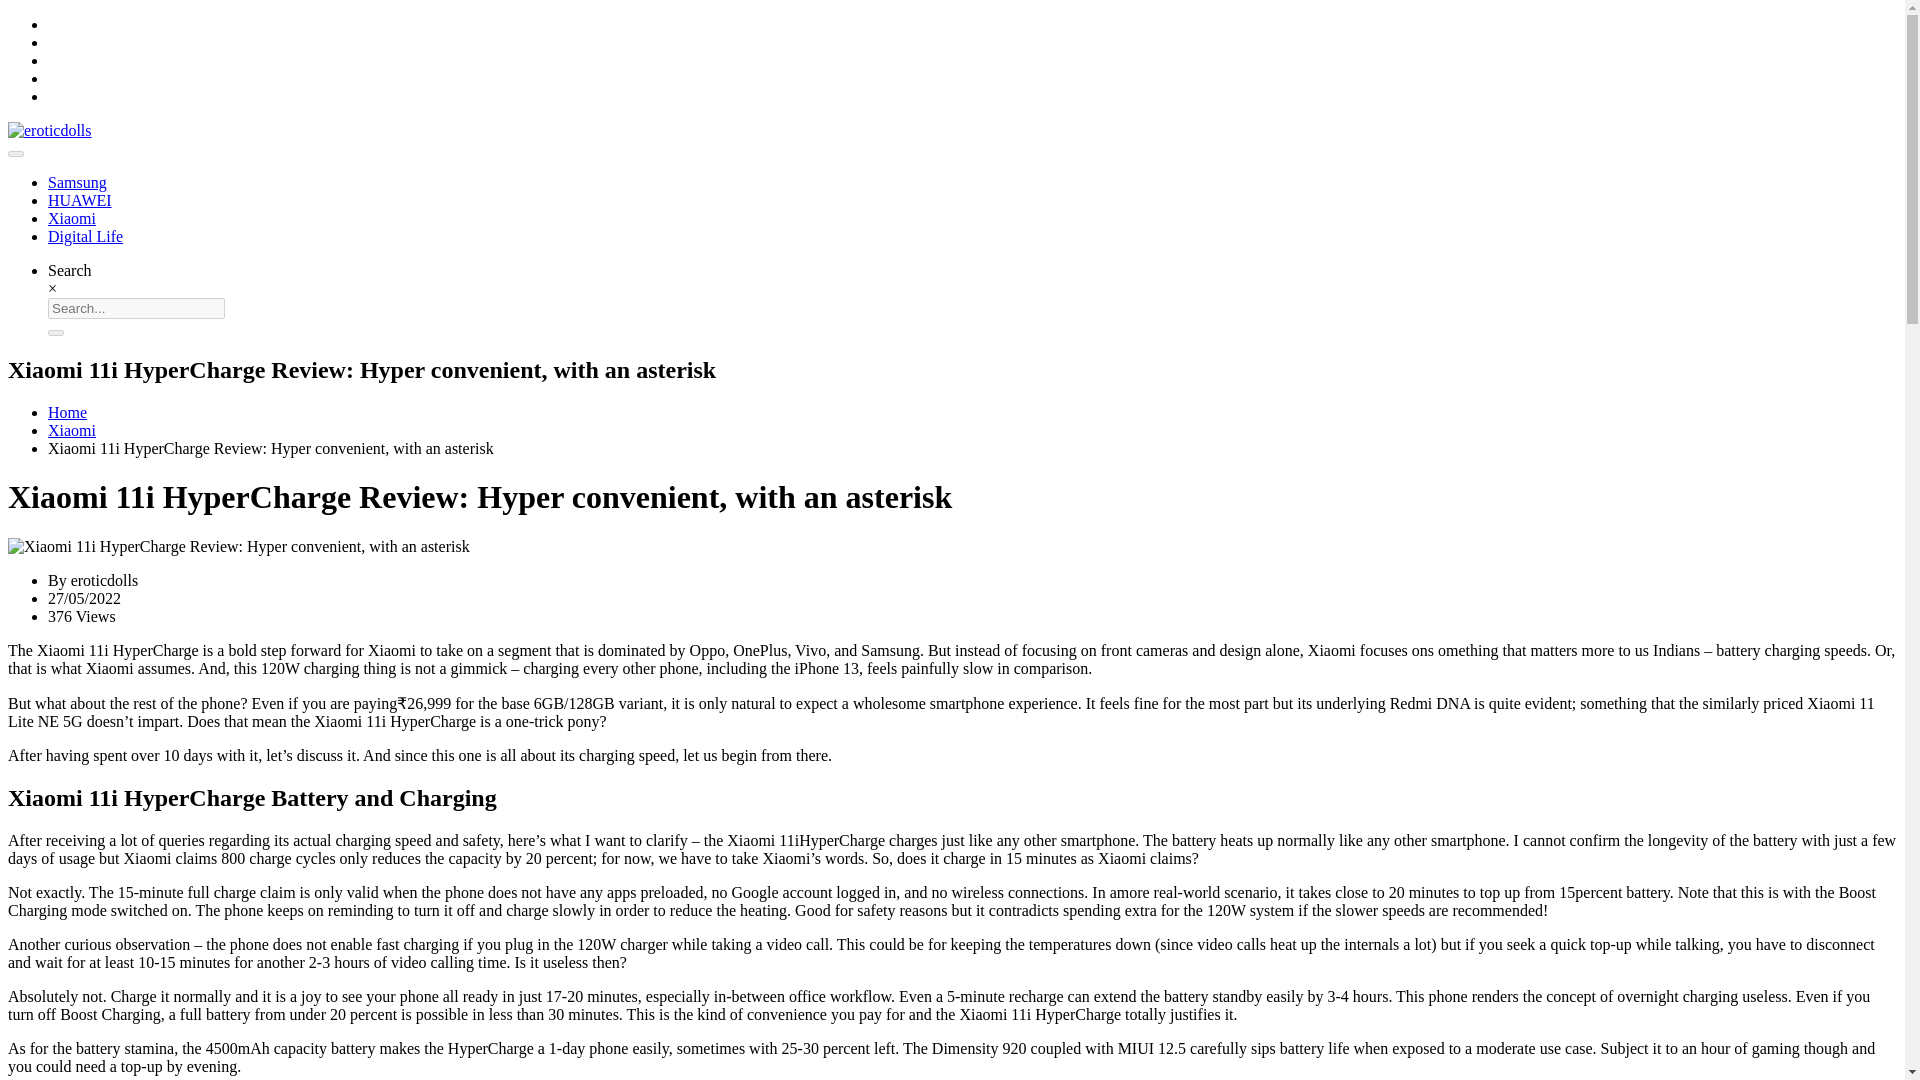 The height and width of the screenshot is (1080, 1920). I want to click on By eroticdolls, so click(93, 580).